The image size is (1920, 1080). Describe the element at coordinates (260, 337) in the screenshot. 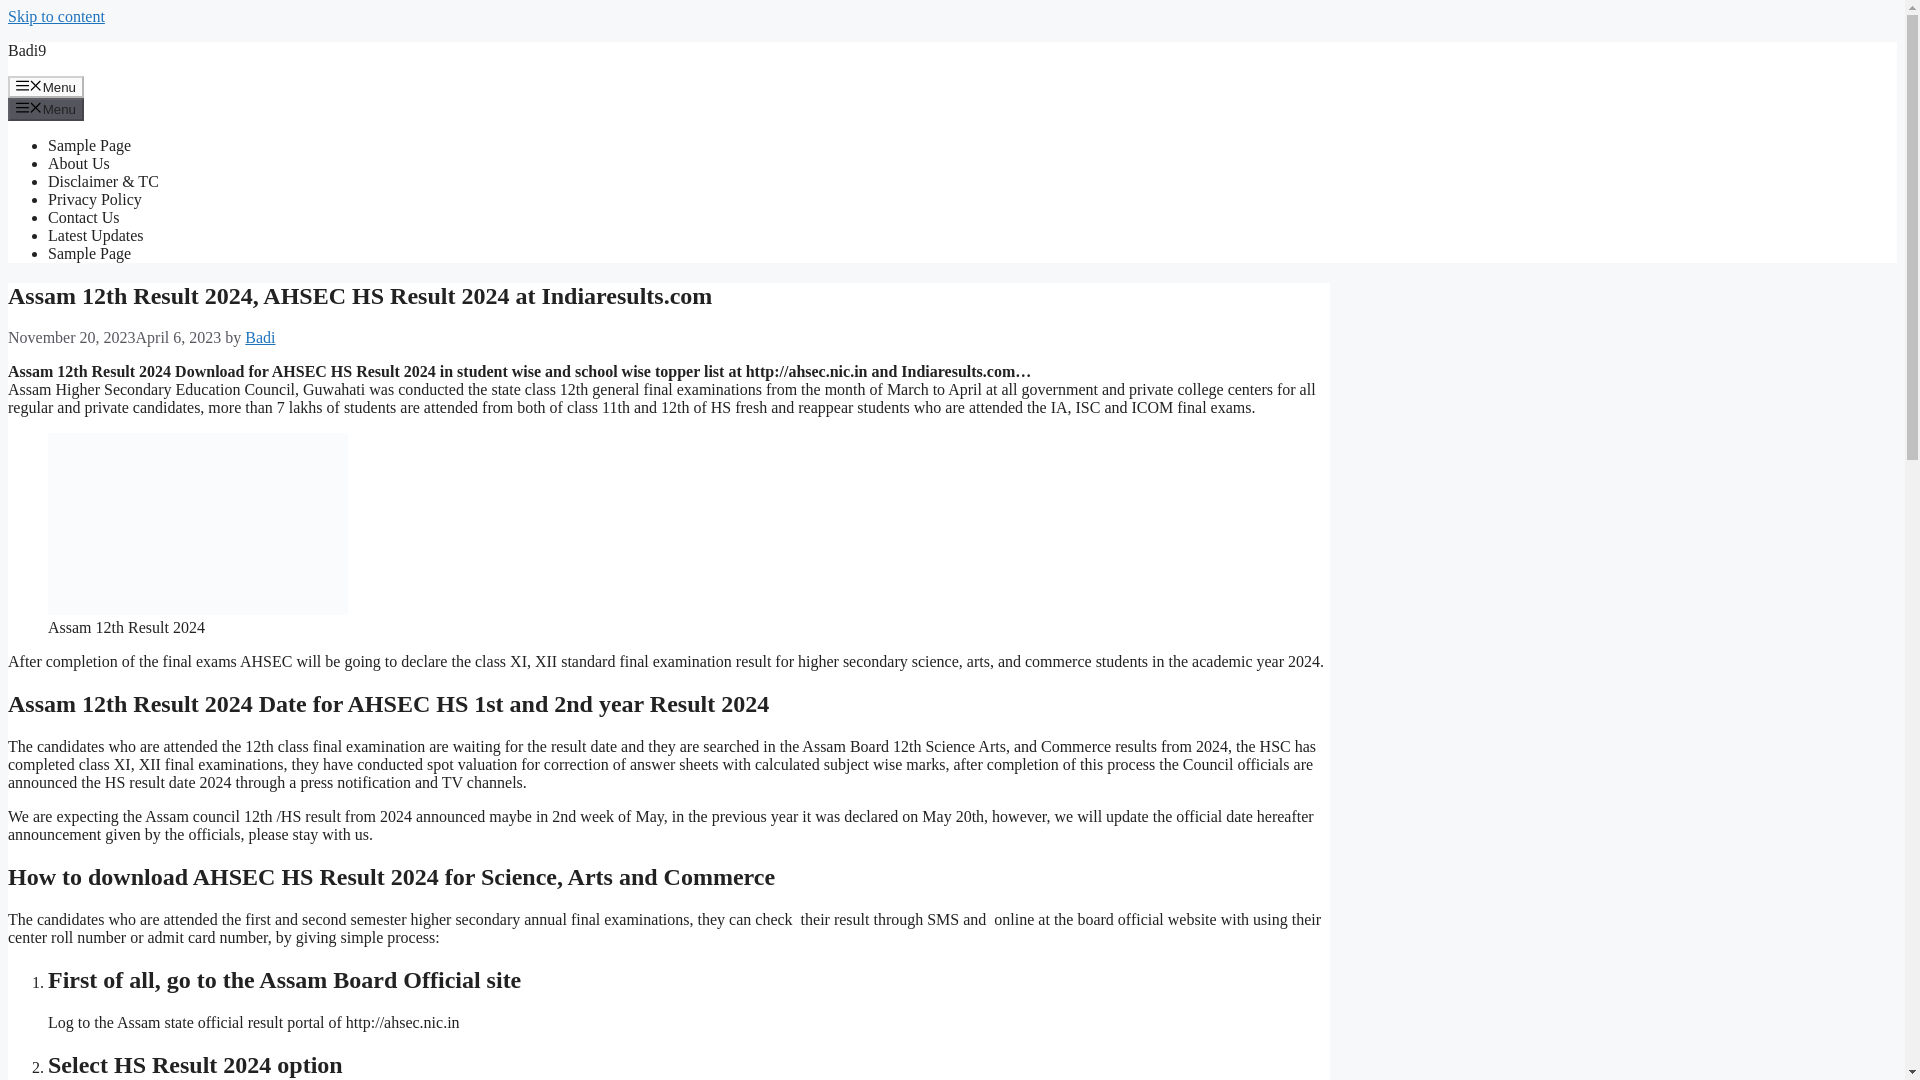

I see `View all posts by Badi` at that location.